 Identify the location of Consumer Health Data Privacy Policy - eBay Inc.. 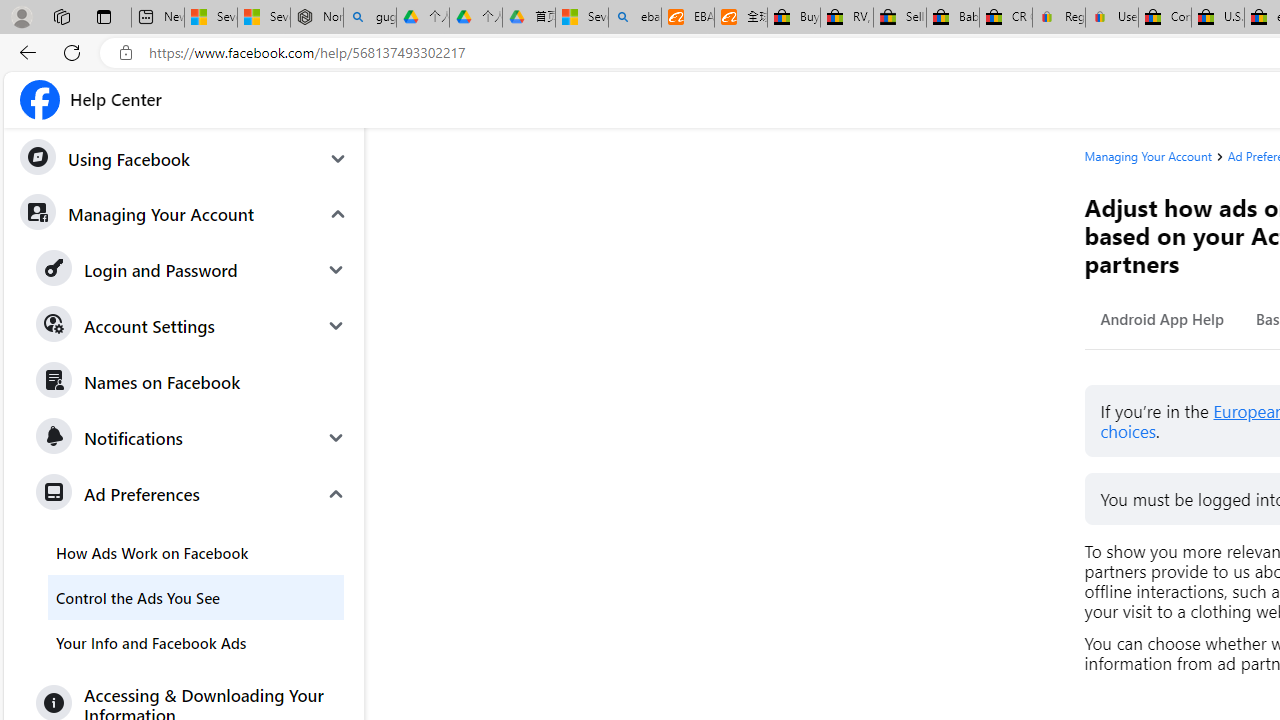
(1165, 18).